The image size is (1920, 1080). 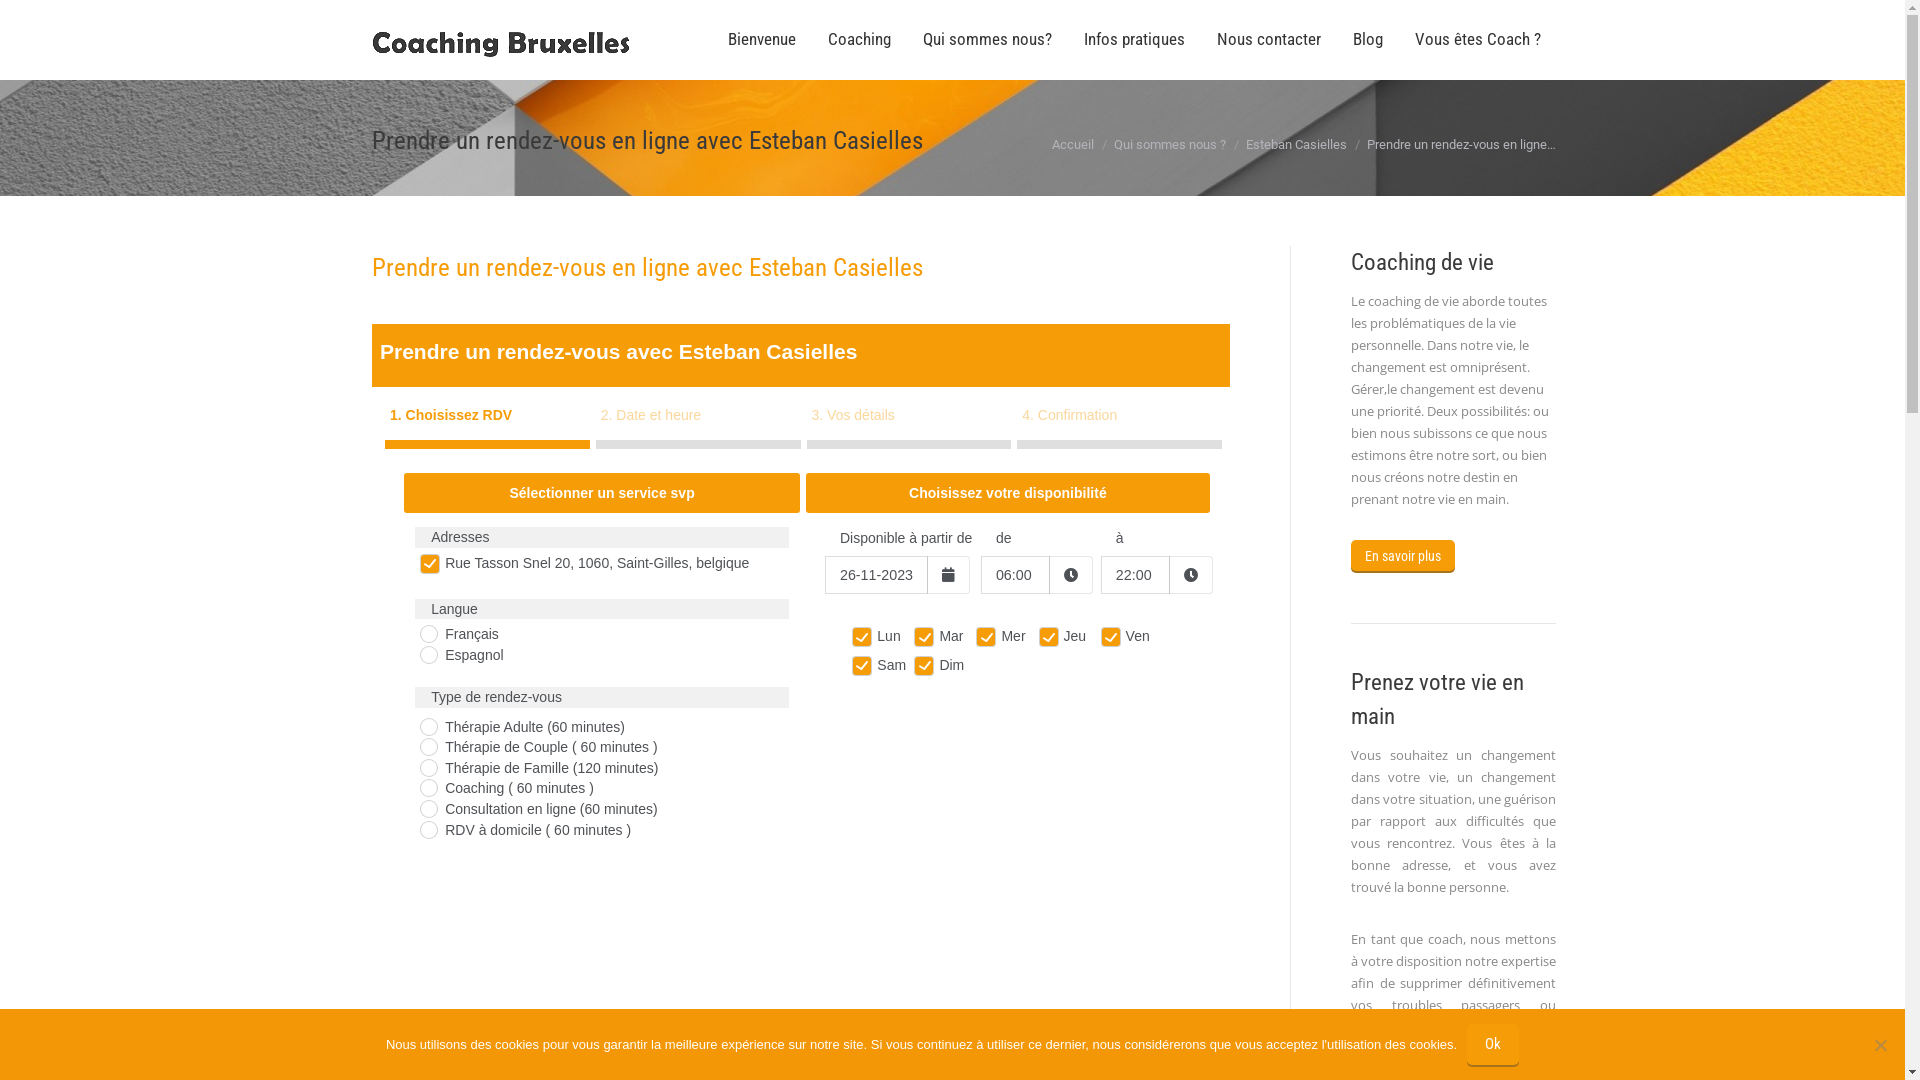 I want to click on Ok, so click(x=1493, y=1044).